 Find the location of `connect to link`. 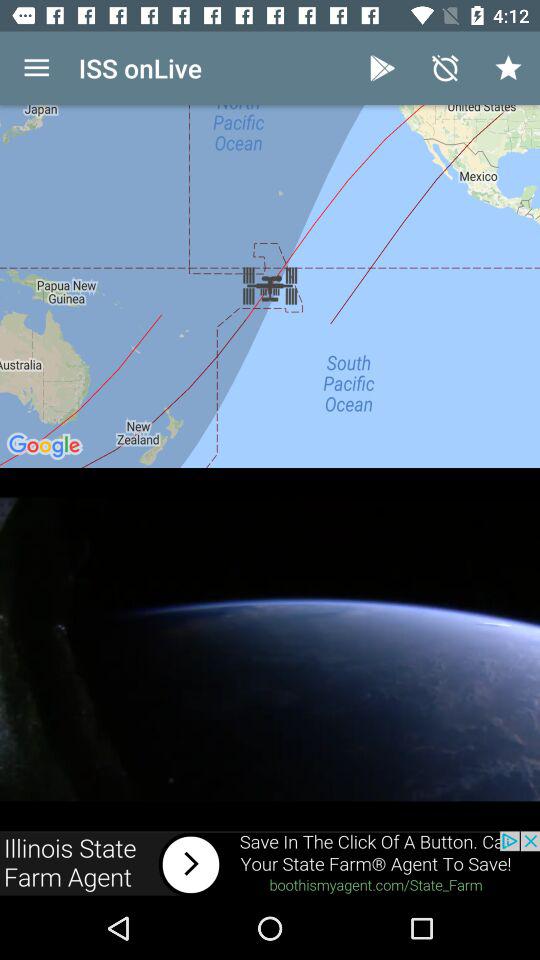

connect to link is located at coordinates (270, 864).